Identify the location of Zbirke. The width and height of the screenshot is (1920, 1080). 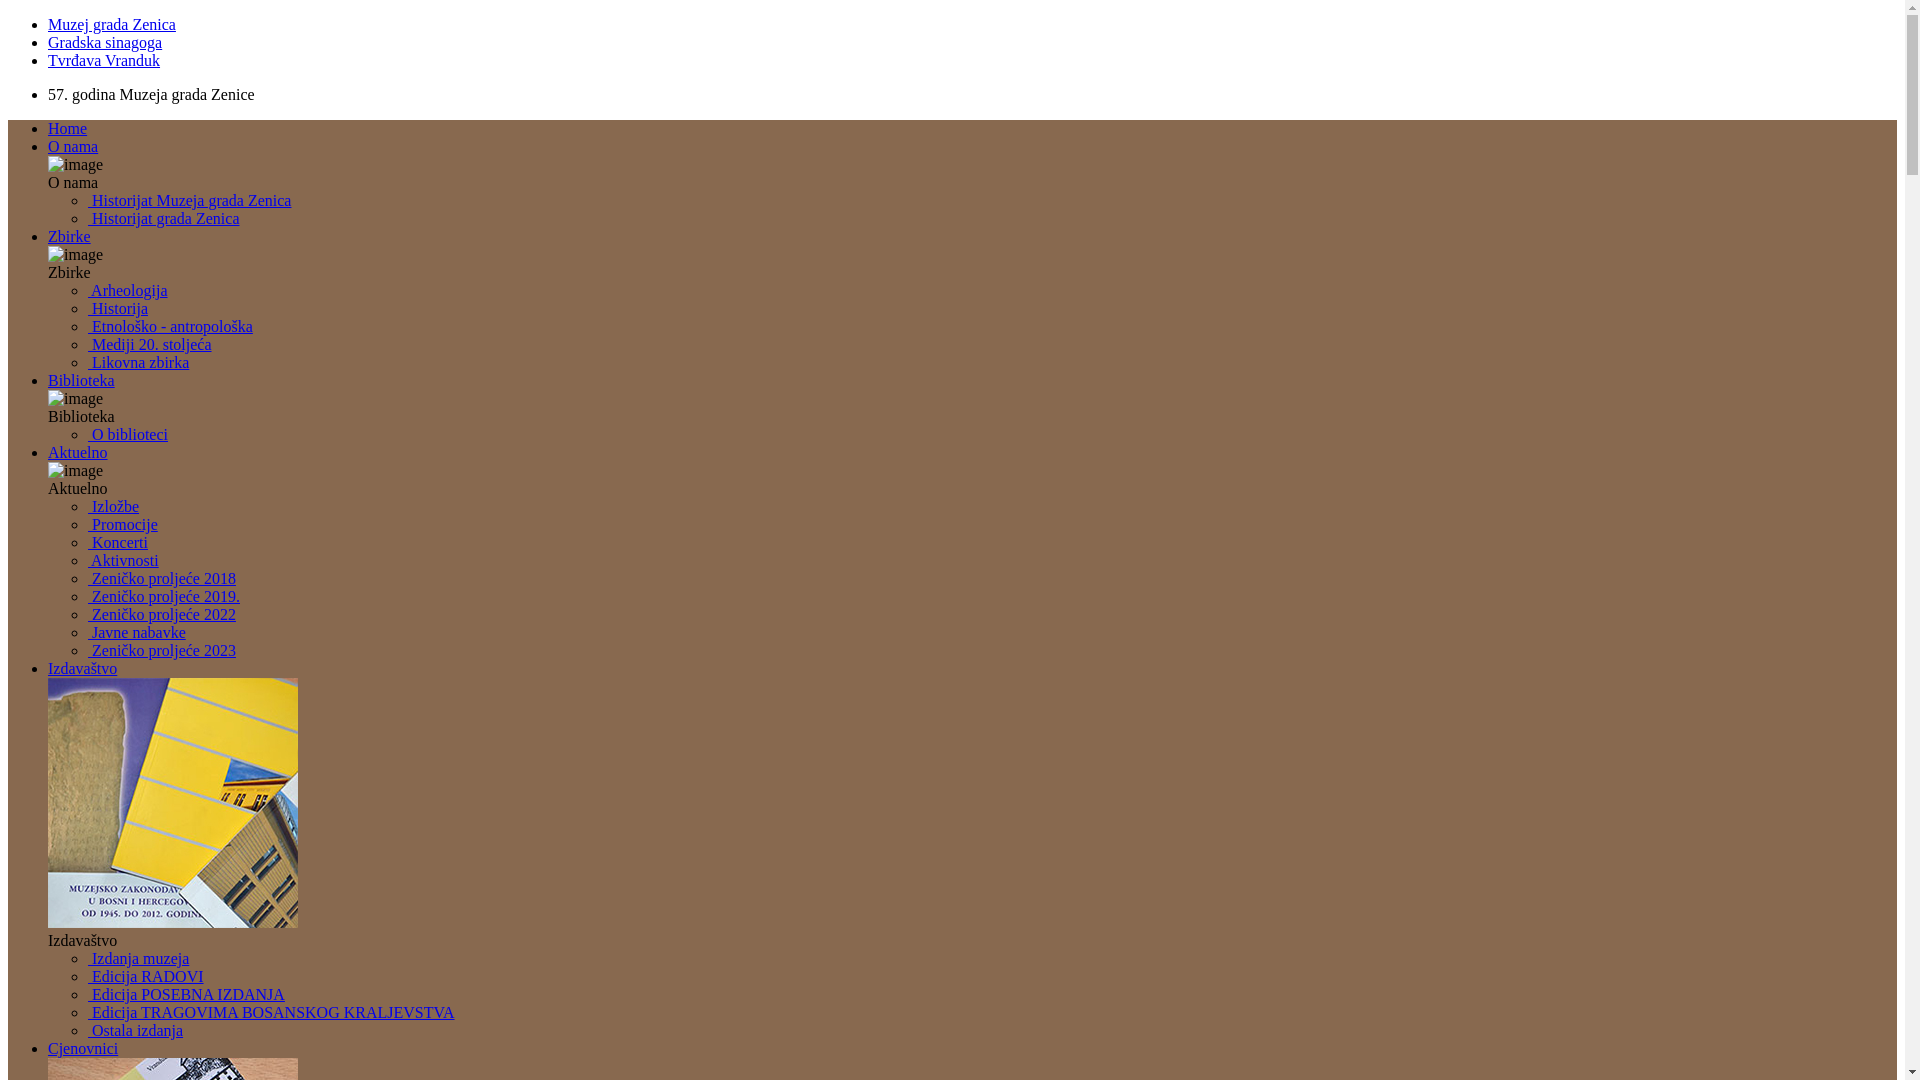
(70, 236).